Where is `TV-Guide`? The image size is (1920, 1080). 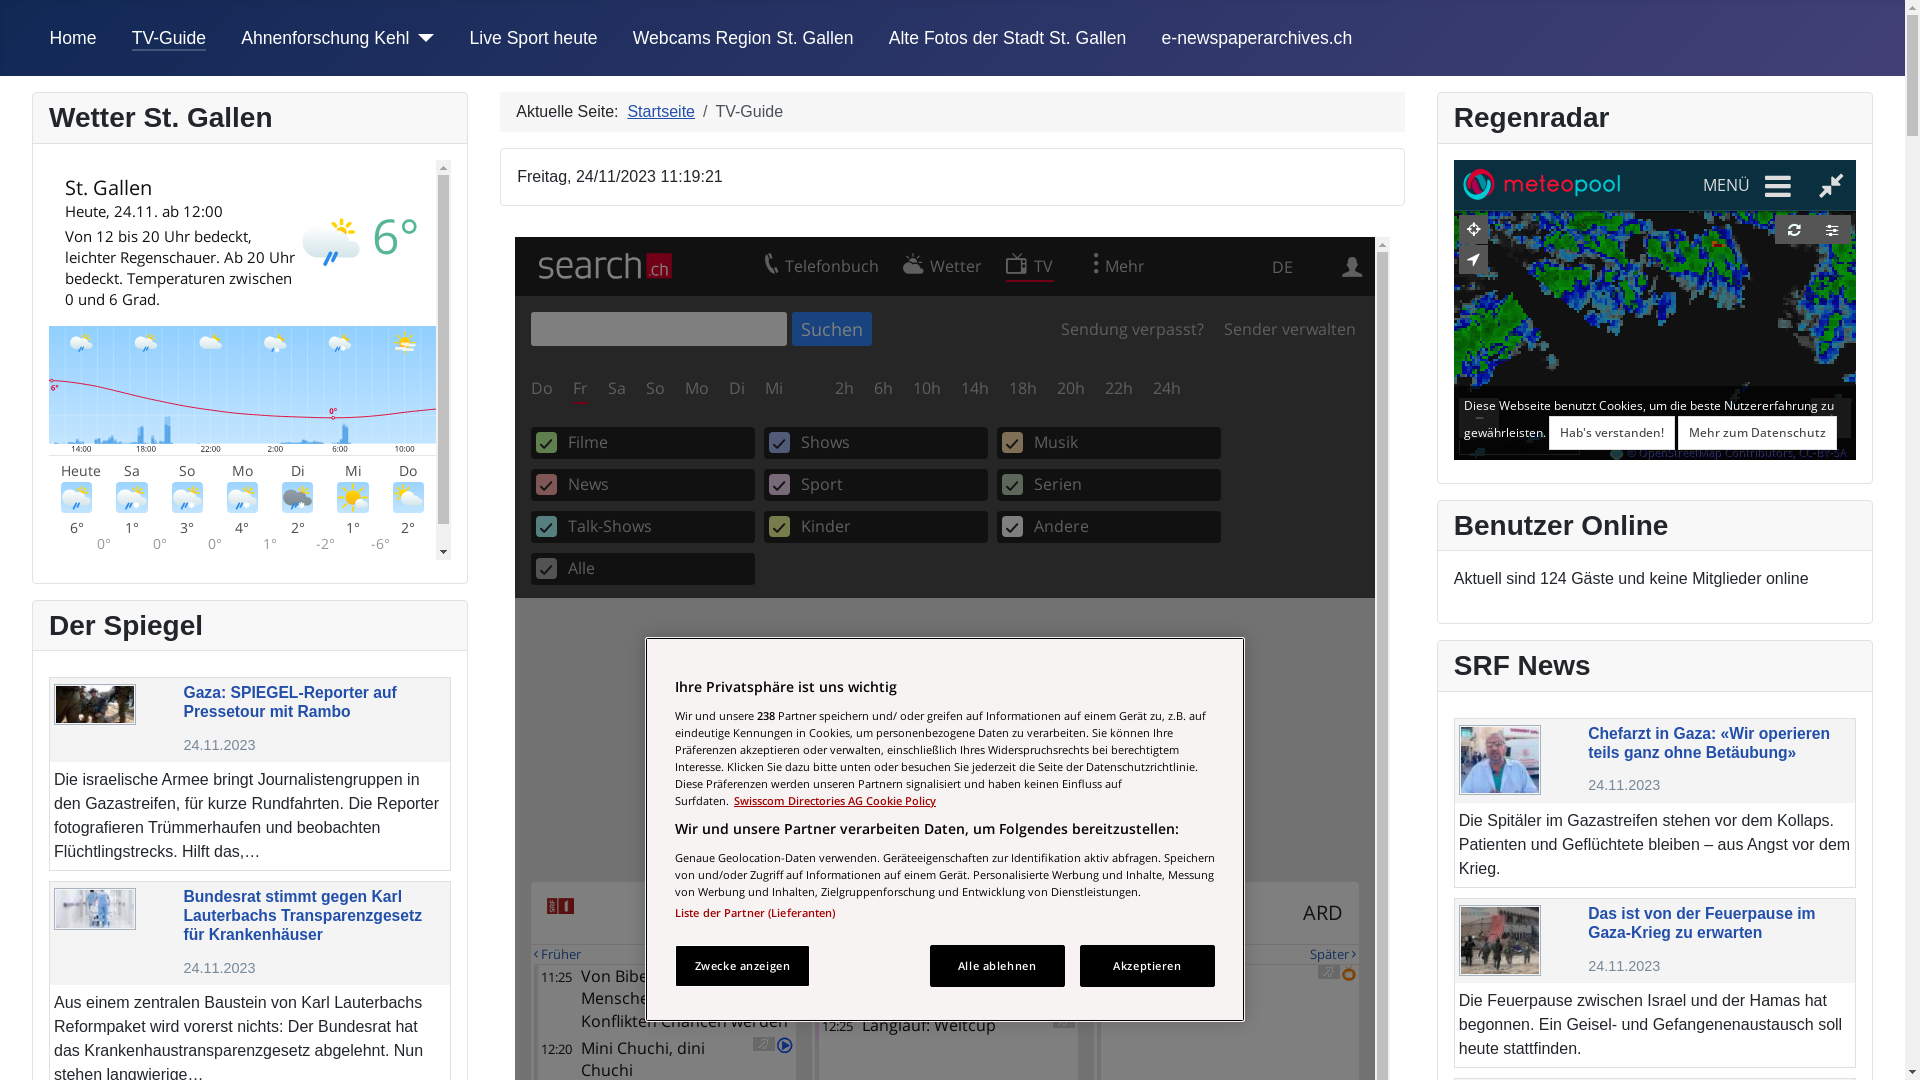 TV-Guide is located at coordinates (169, 38).